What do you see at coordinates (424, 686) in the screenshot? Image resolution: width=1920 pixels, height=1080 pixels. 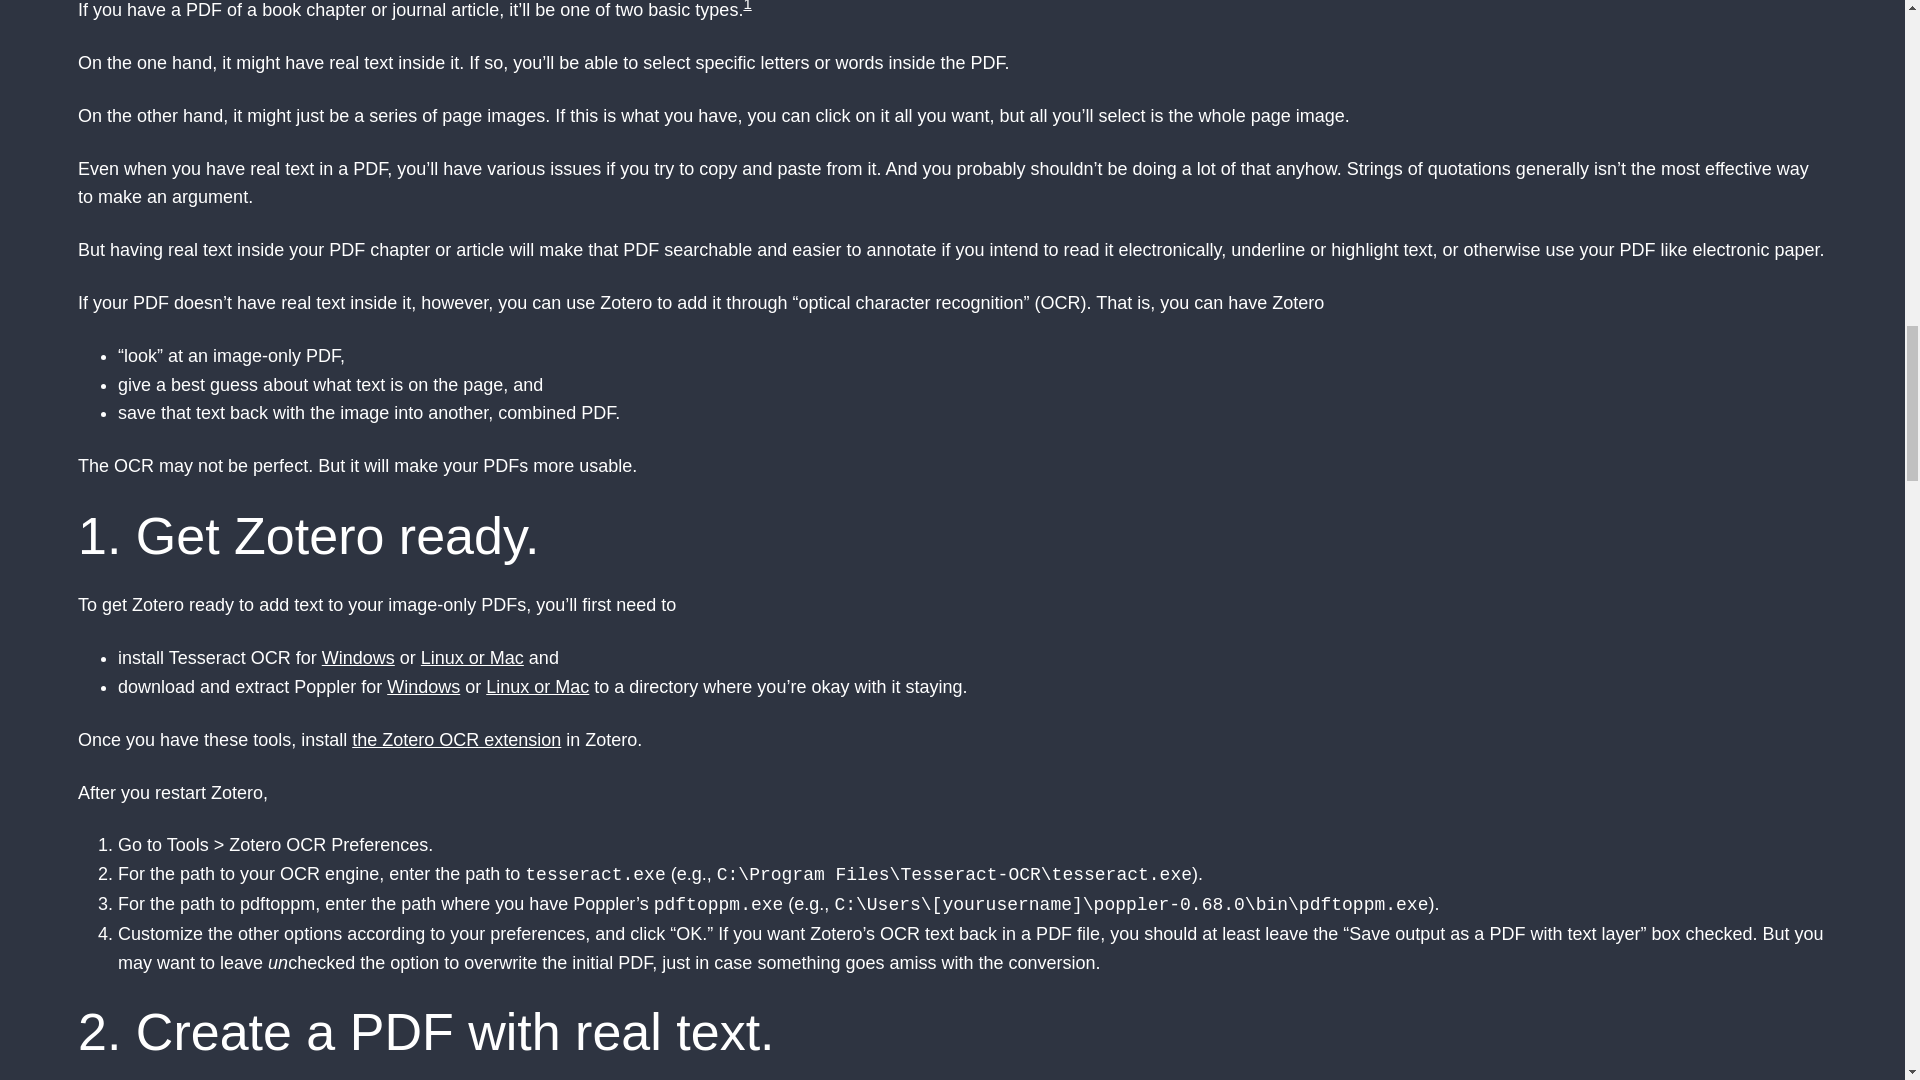 I see `Windows` at bounding box center [424, 686].